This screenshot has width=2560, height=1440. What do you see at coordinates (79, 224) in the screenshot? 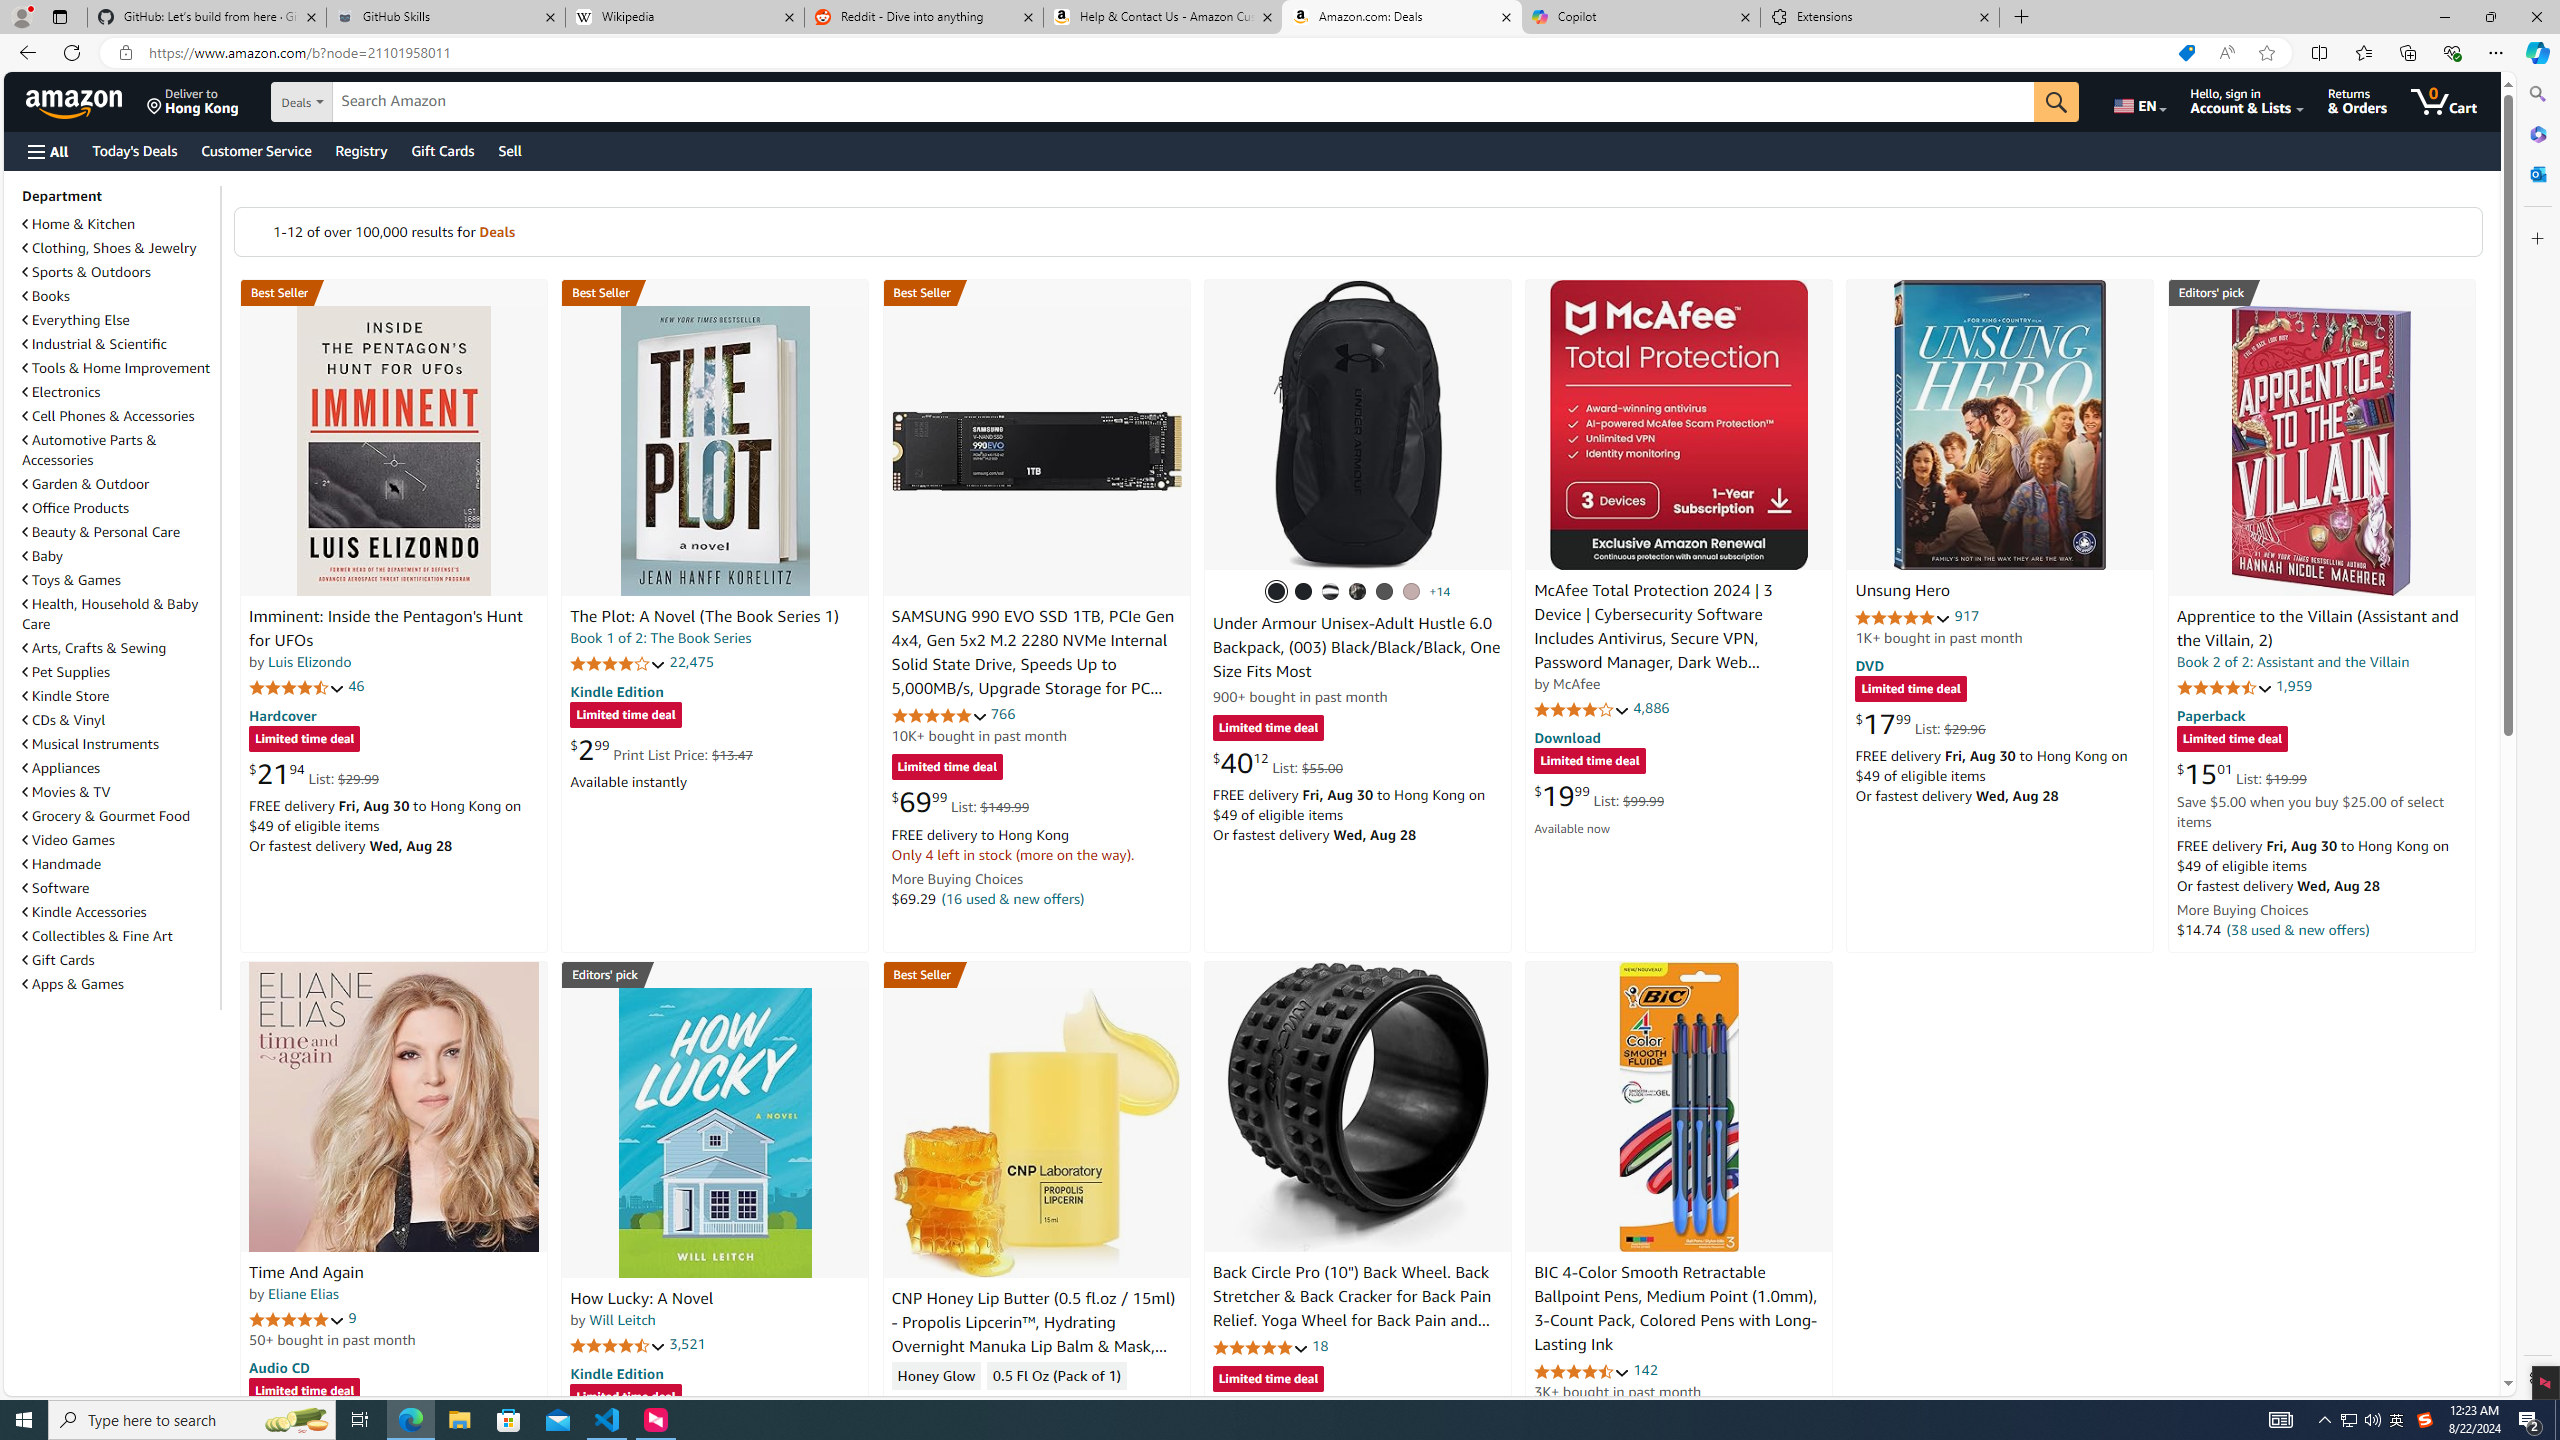
I see `Home & Kitchen` at bounding box center [79, 224].